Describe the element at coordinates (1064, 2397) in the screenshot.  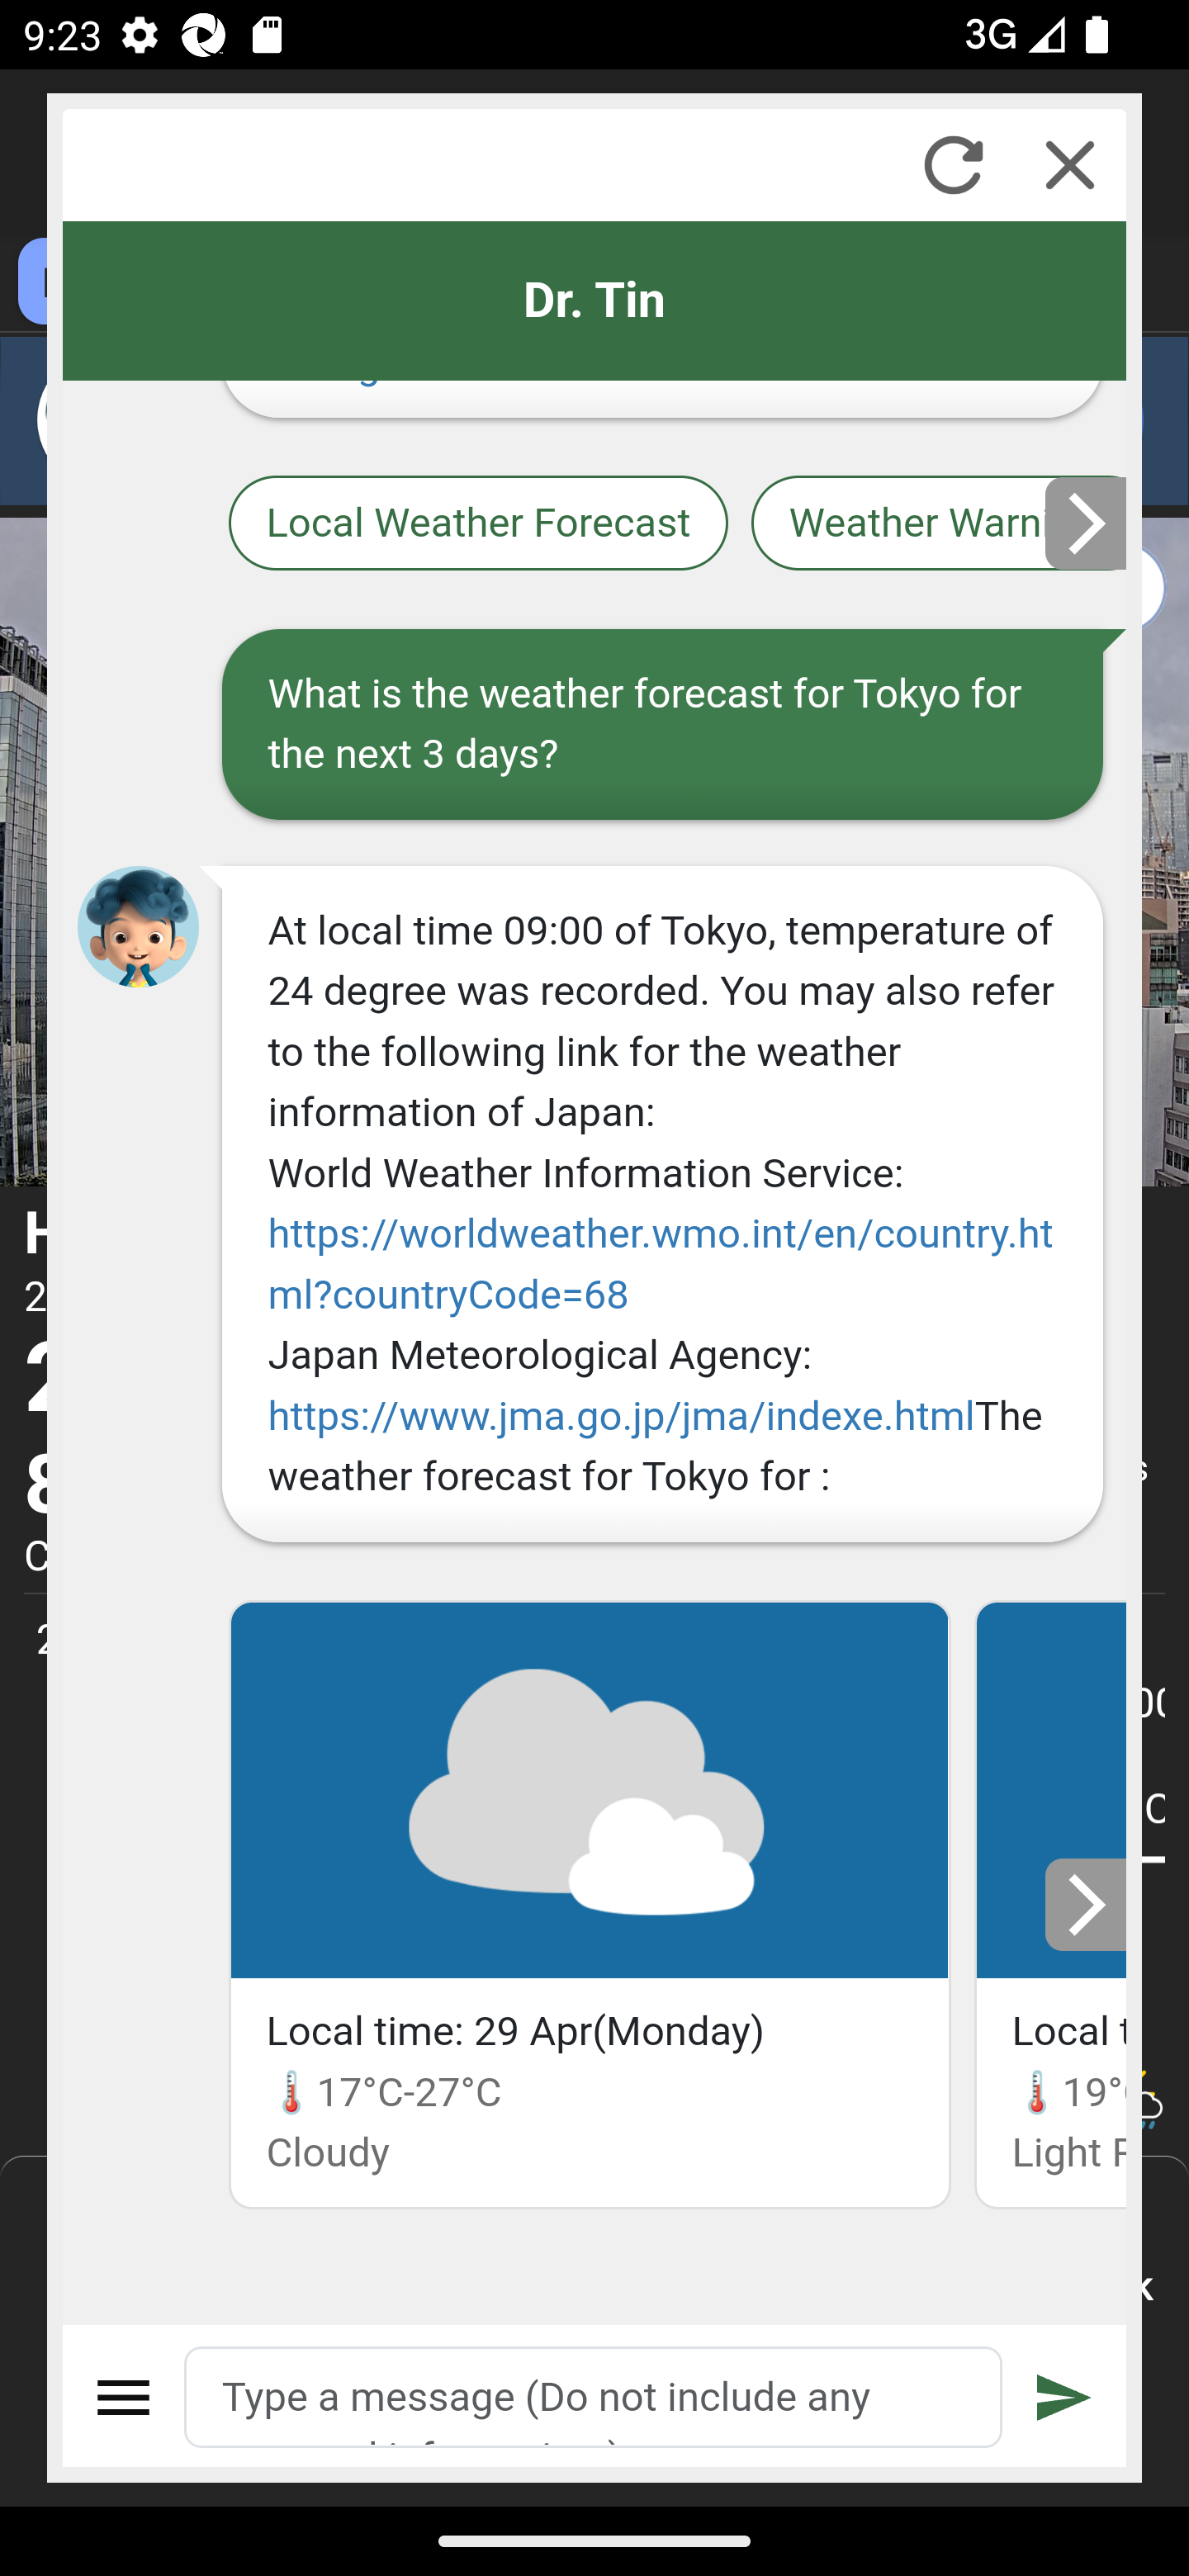
I see `Submit` at that location.